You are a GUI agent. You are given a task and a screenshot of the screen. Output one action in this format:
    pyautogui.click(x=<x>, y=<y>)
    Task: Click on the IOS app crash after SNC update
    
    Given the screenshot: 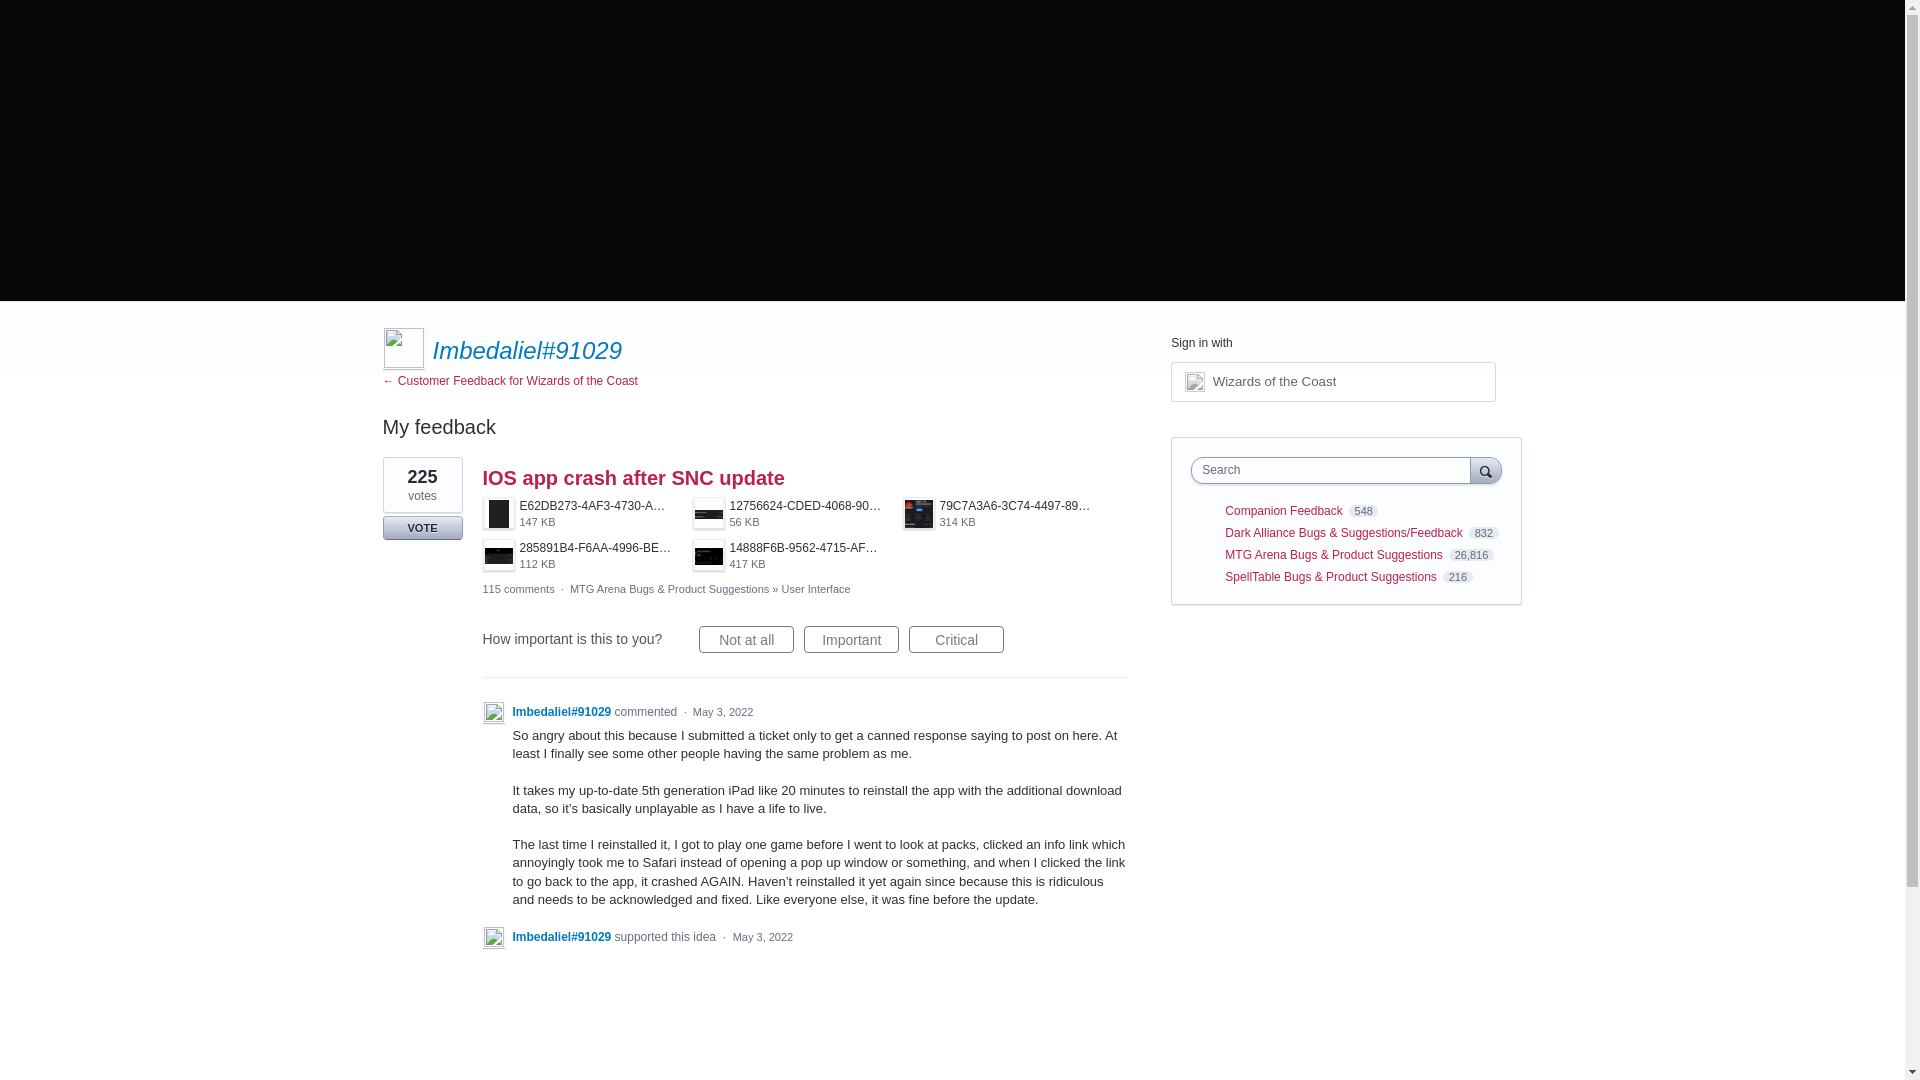 What is the action you would take?
    pyautogui.click(x=632, y=478)
    